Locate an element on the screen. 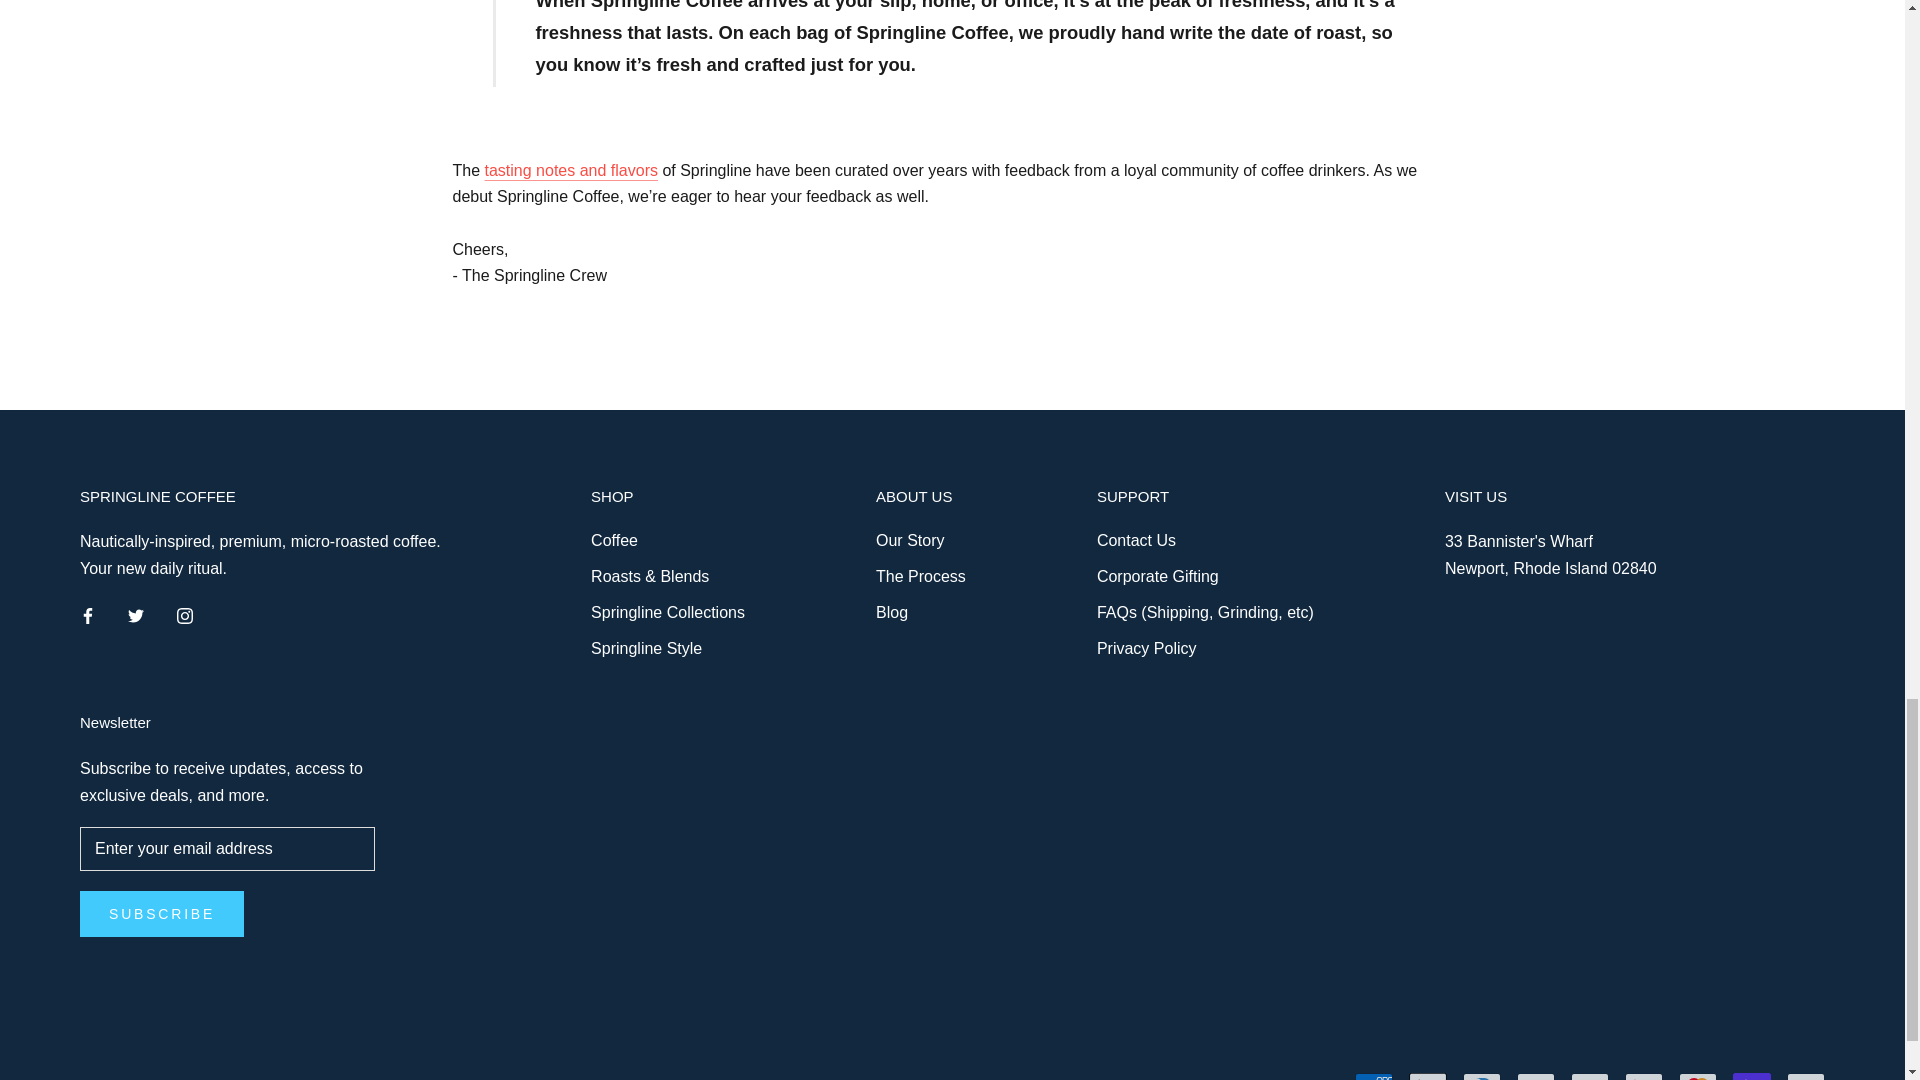  Discover is located at coordinates (1536, 1076).